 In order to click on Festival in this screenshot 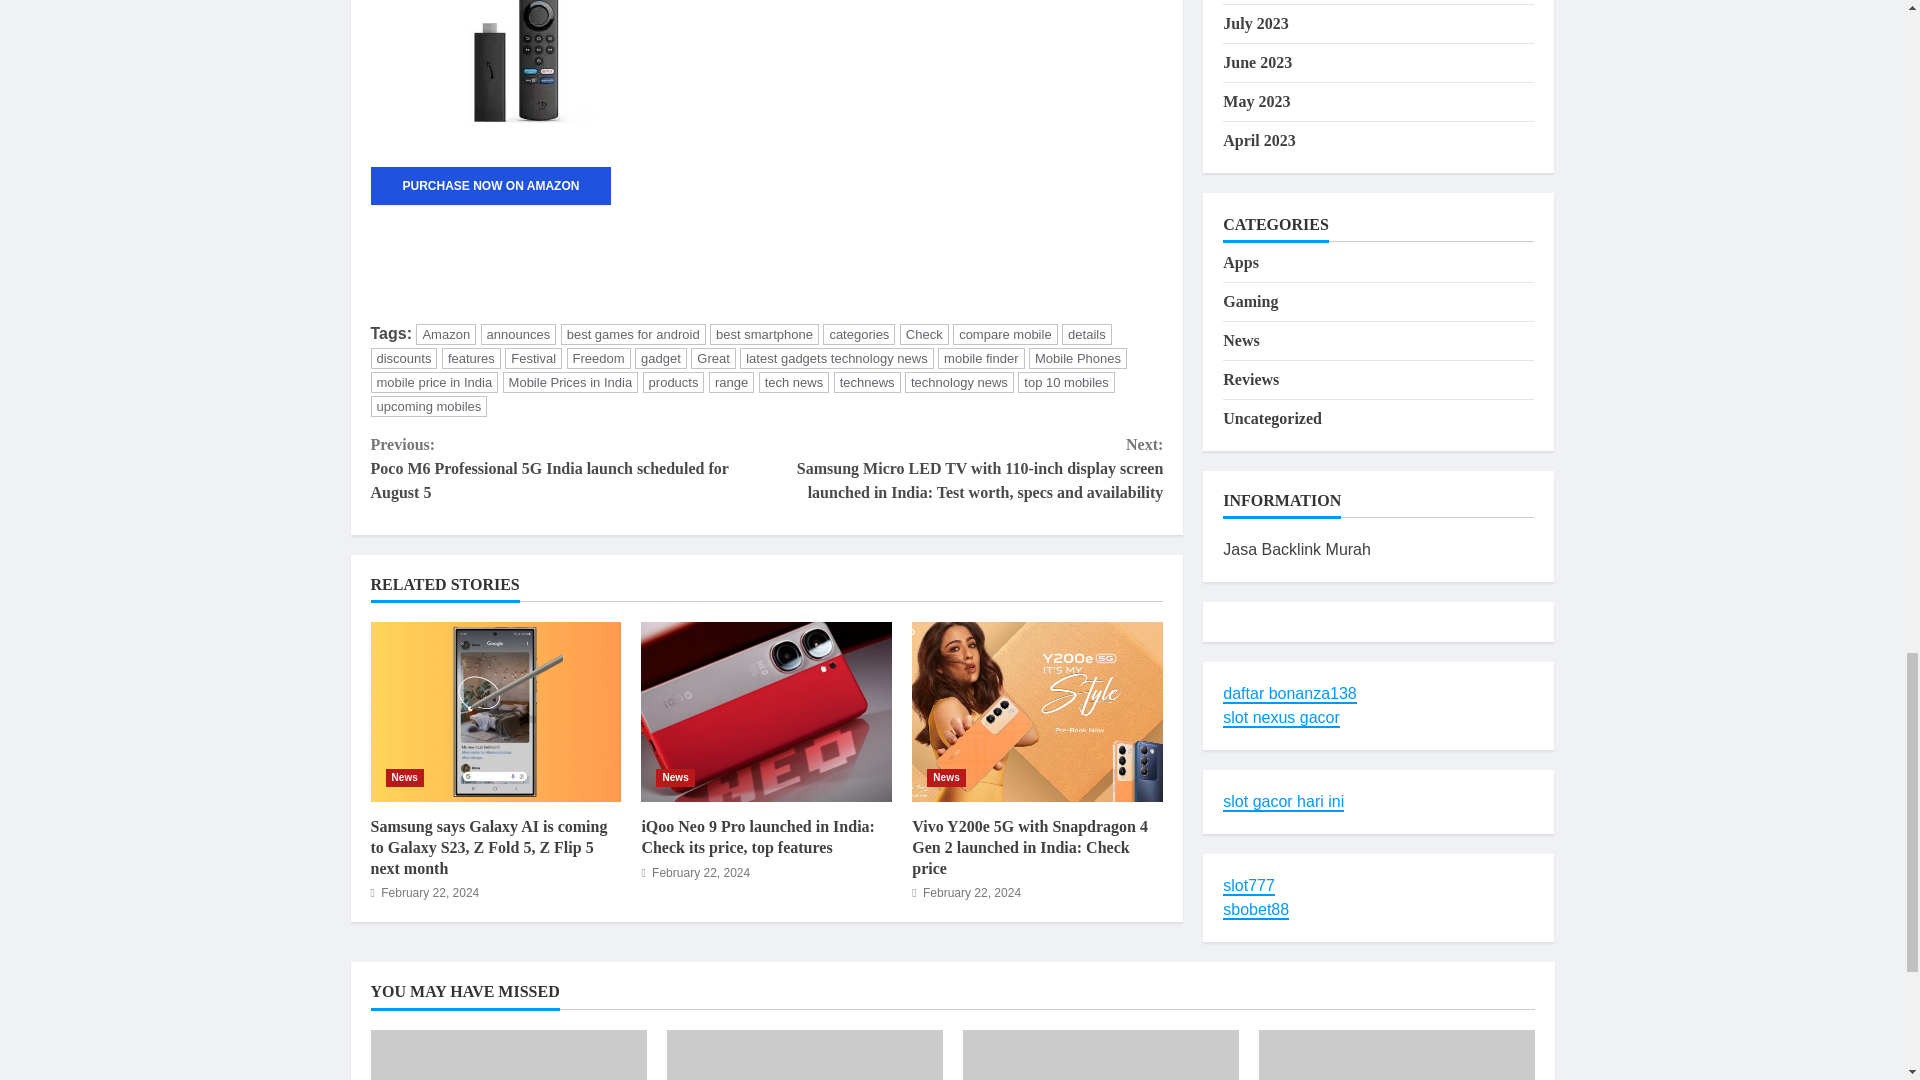, I will do `click(533, 358)`.